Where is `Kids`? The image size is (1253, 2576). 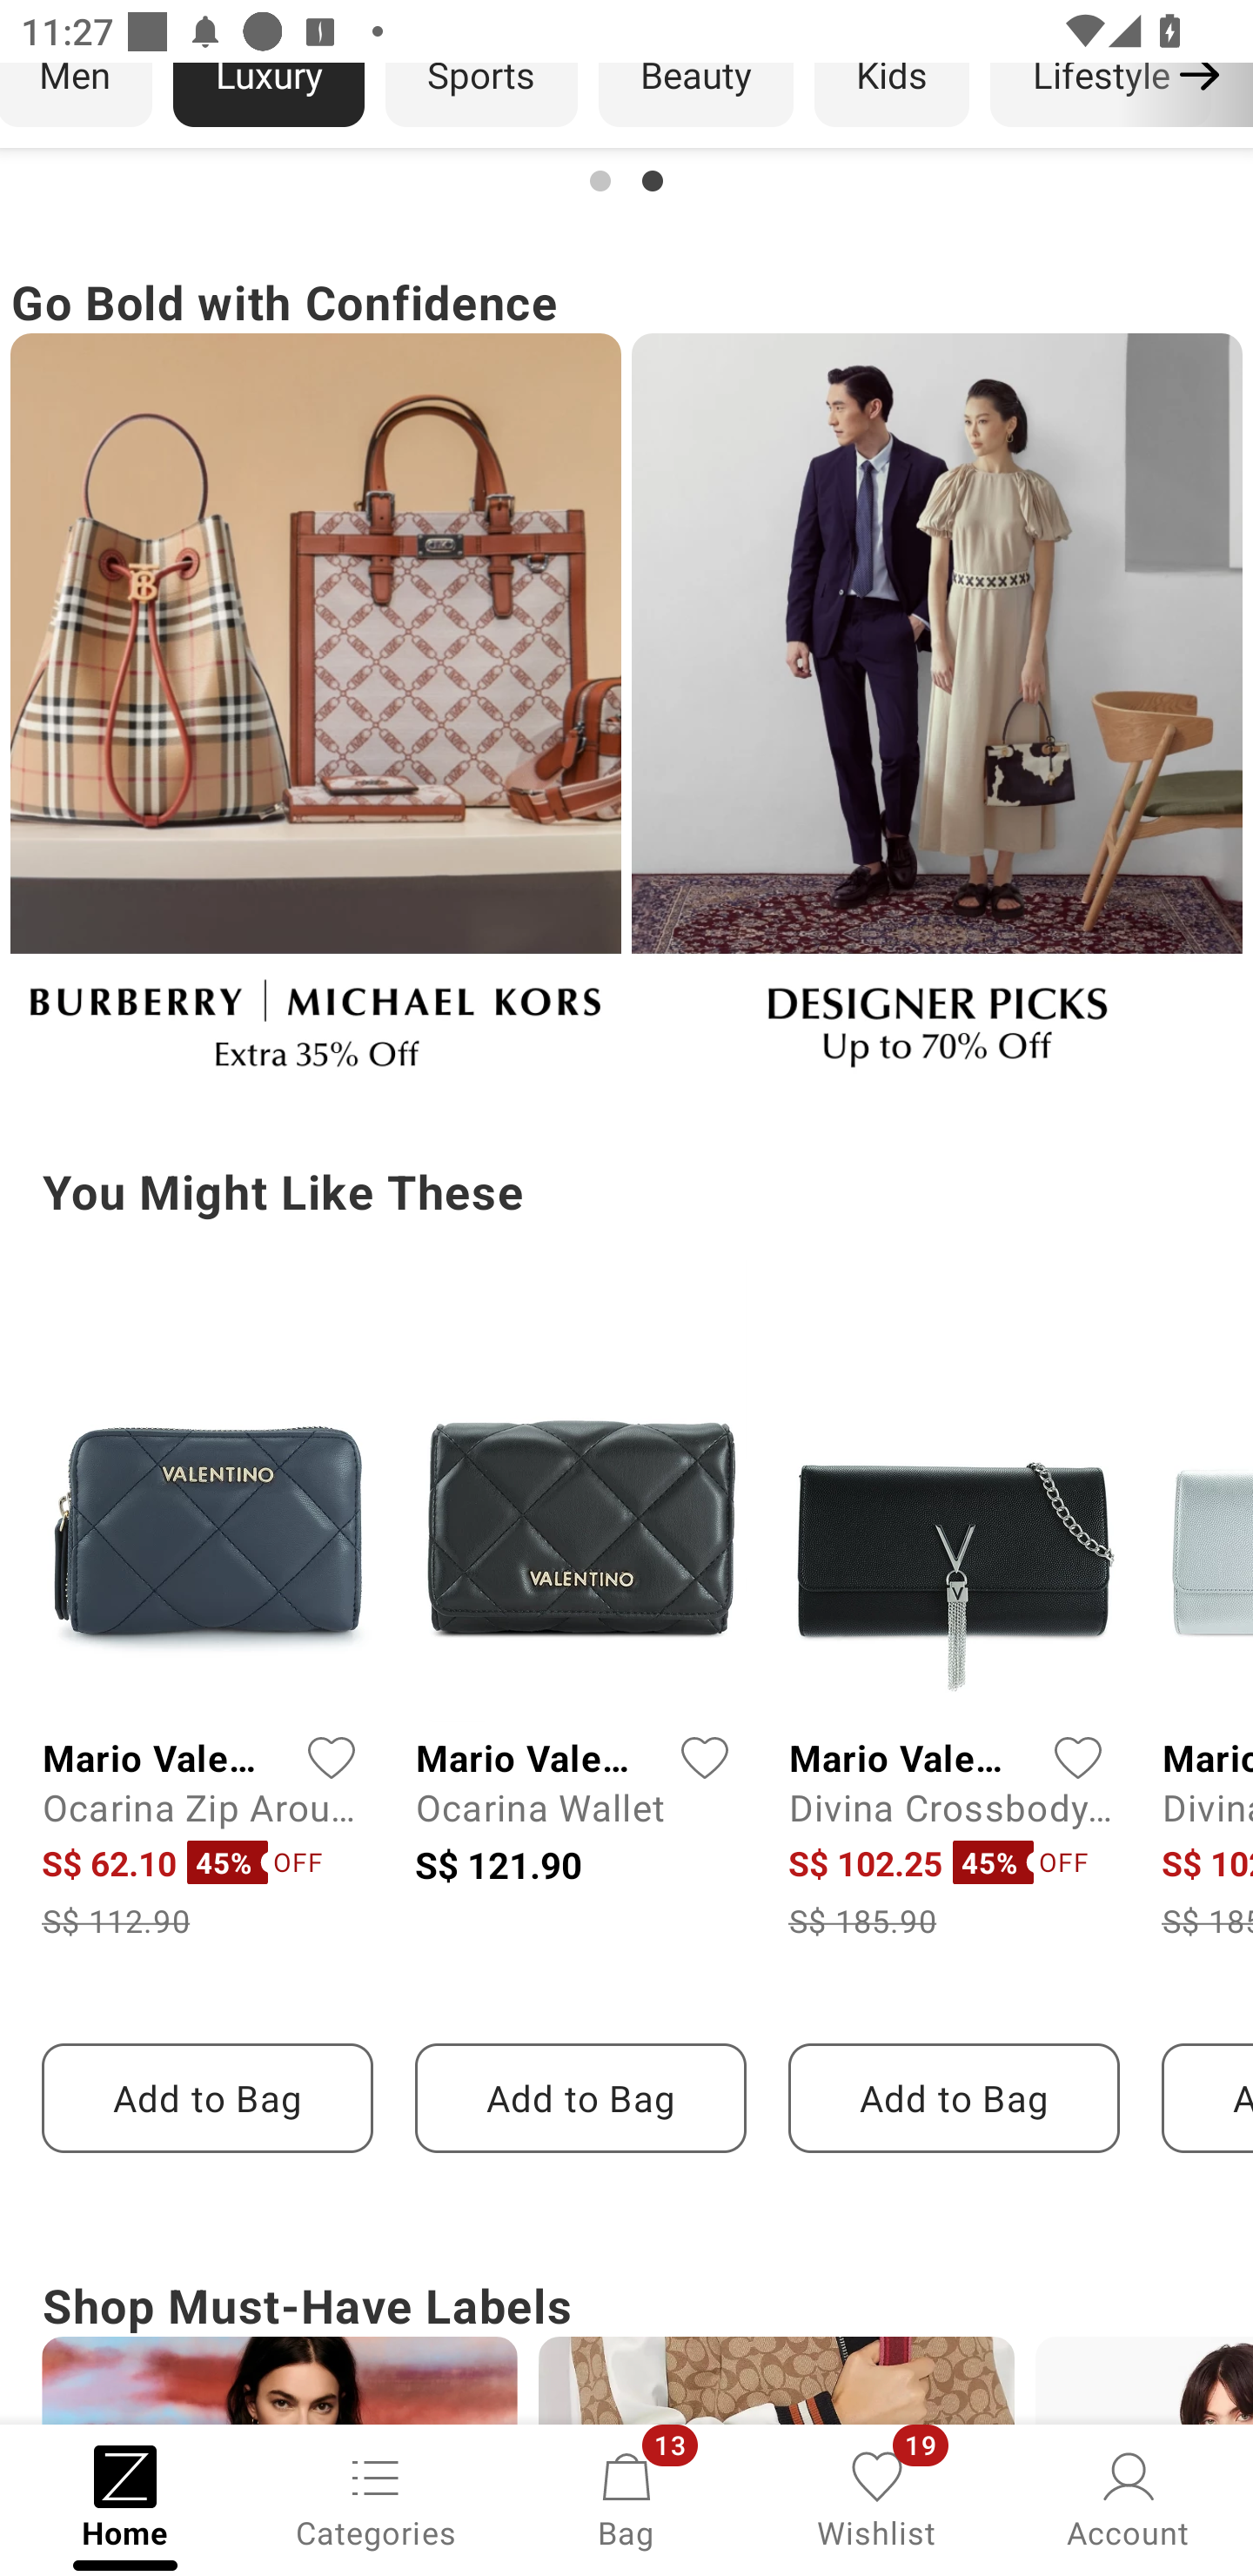 Kids is located at coordinates (892, 94).